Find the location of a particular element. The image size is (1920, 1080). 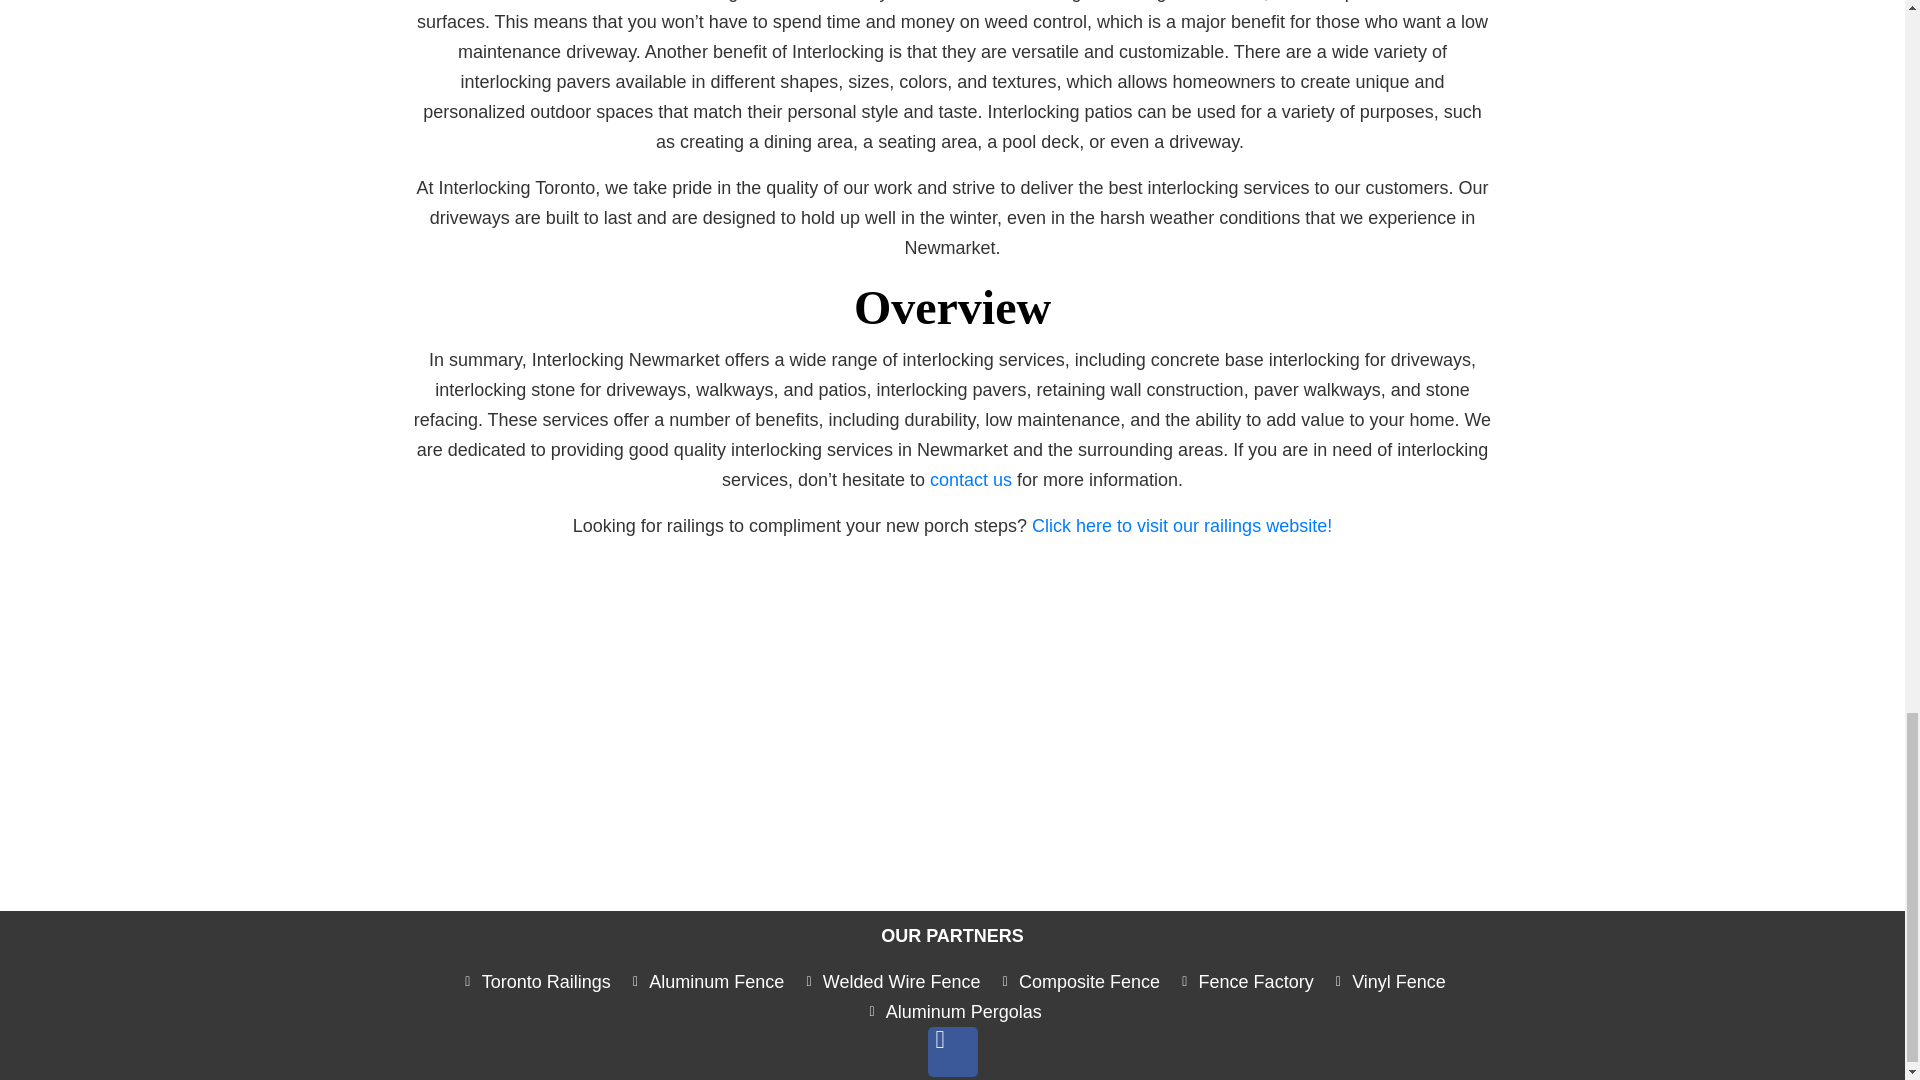

Welded Wire Fence is located at coordinates (890, 981).